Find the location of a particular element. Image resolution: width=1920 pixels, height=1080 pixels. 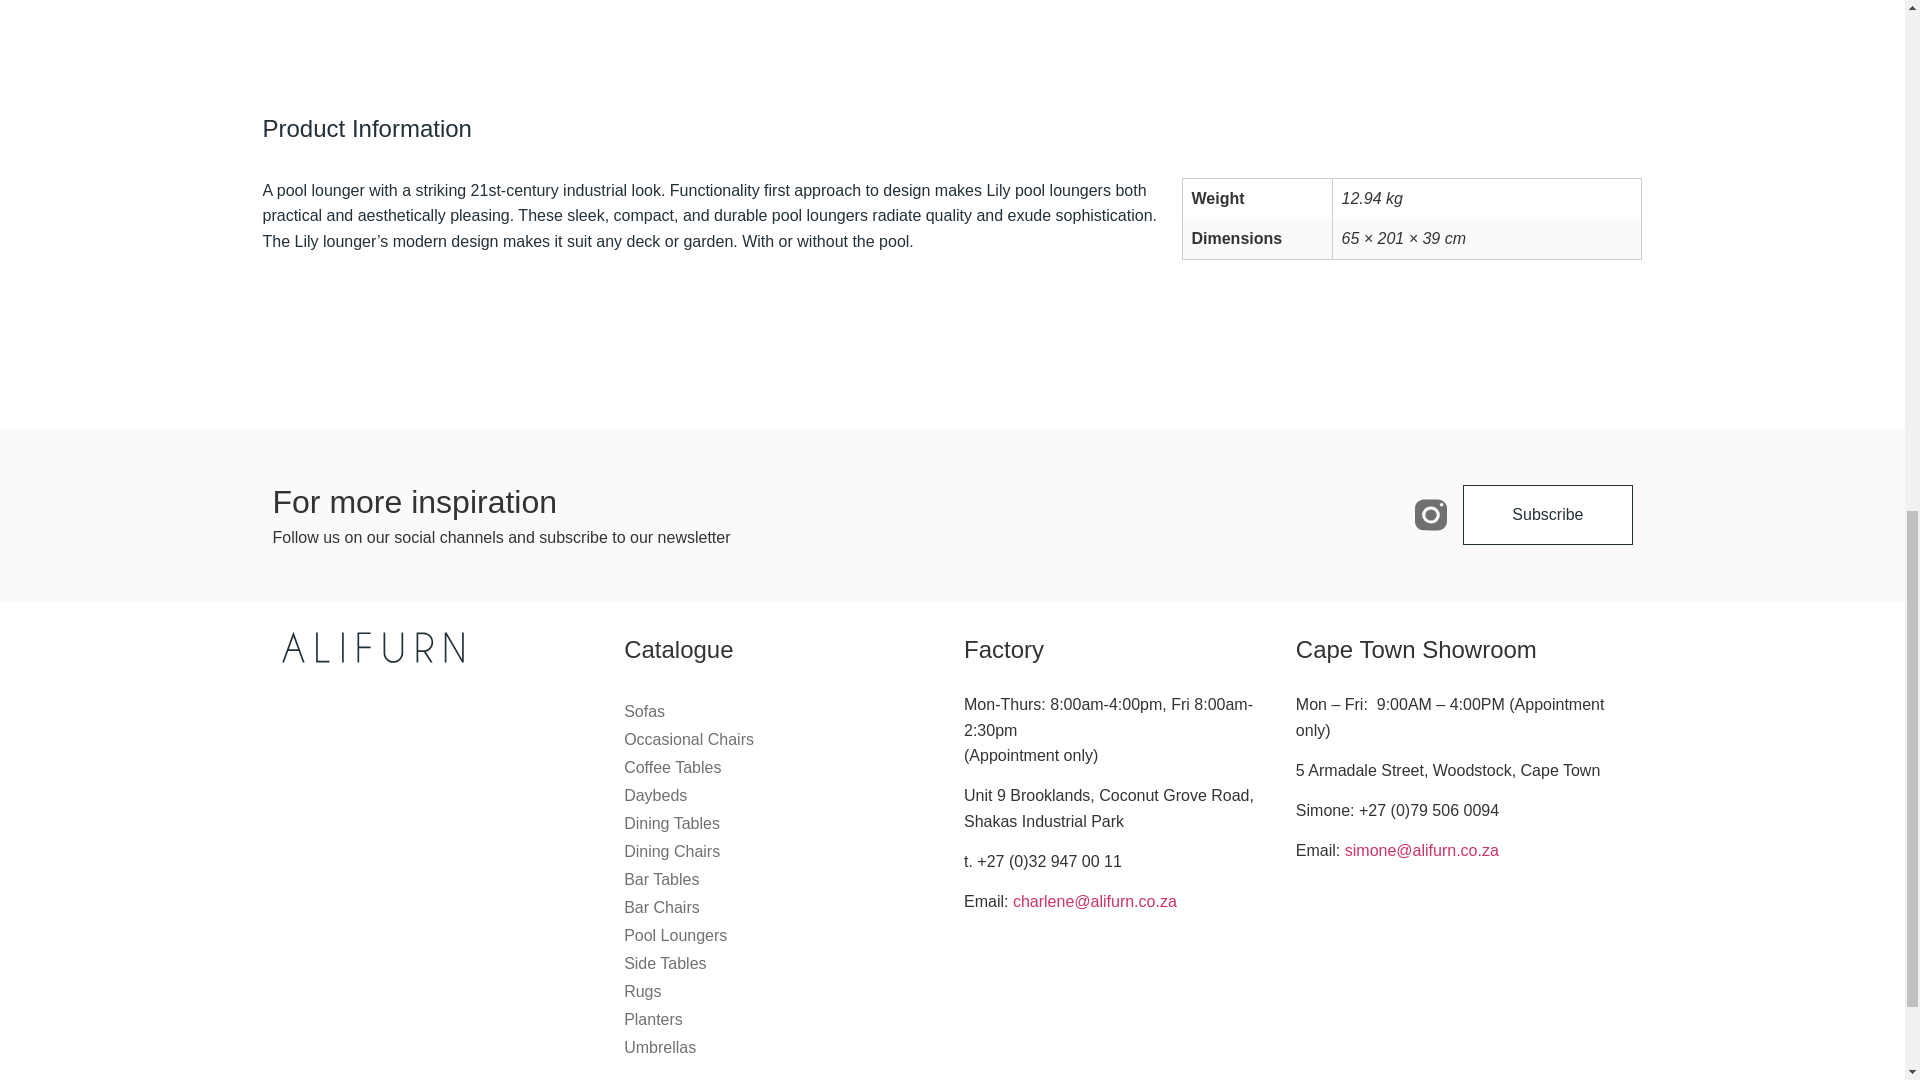

Umbrellas is located at coordinates (784, 1047).